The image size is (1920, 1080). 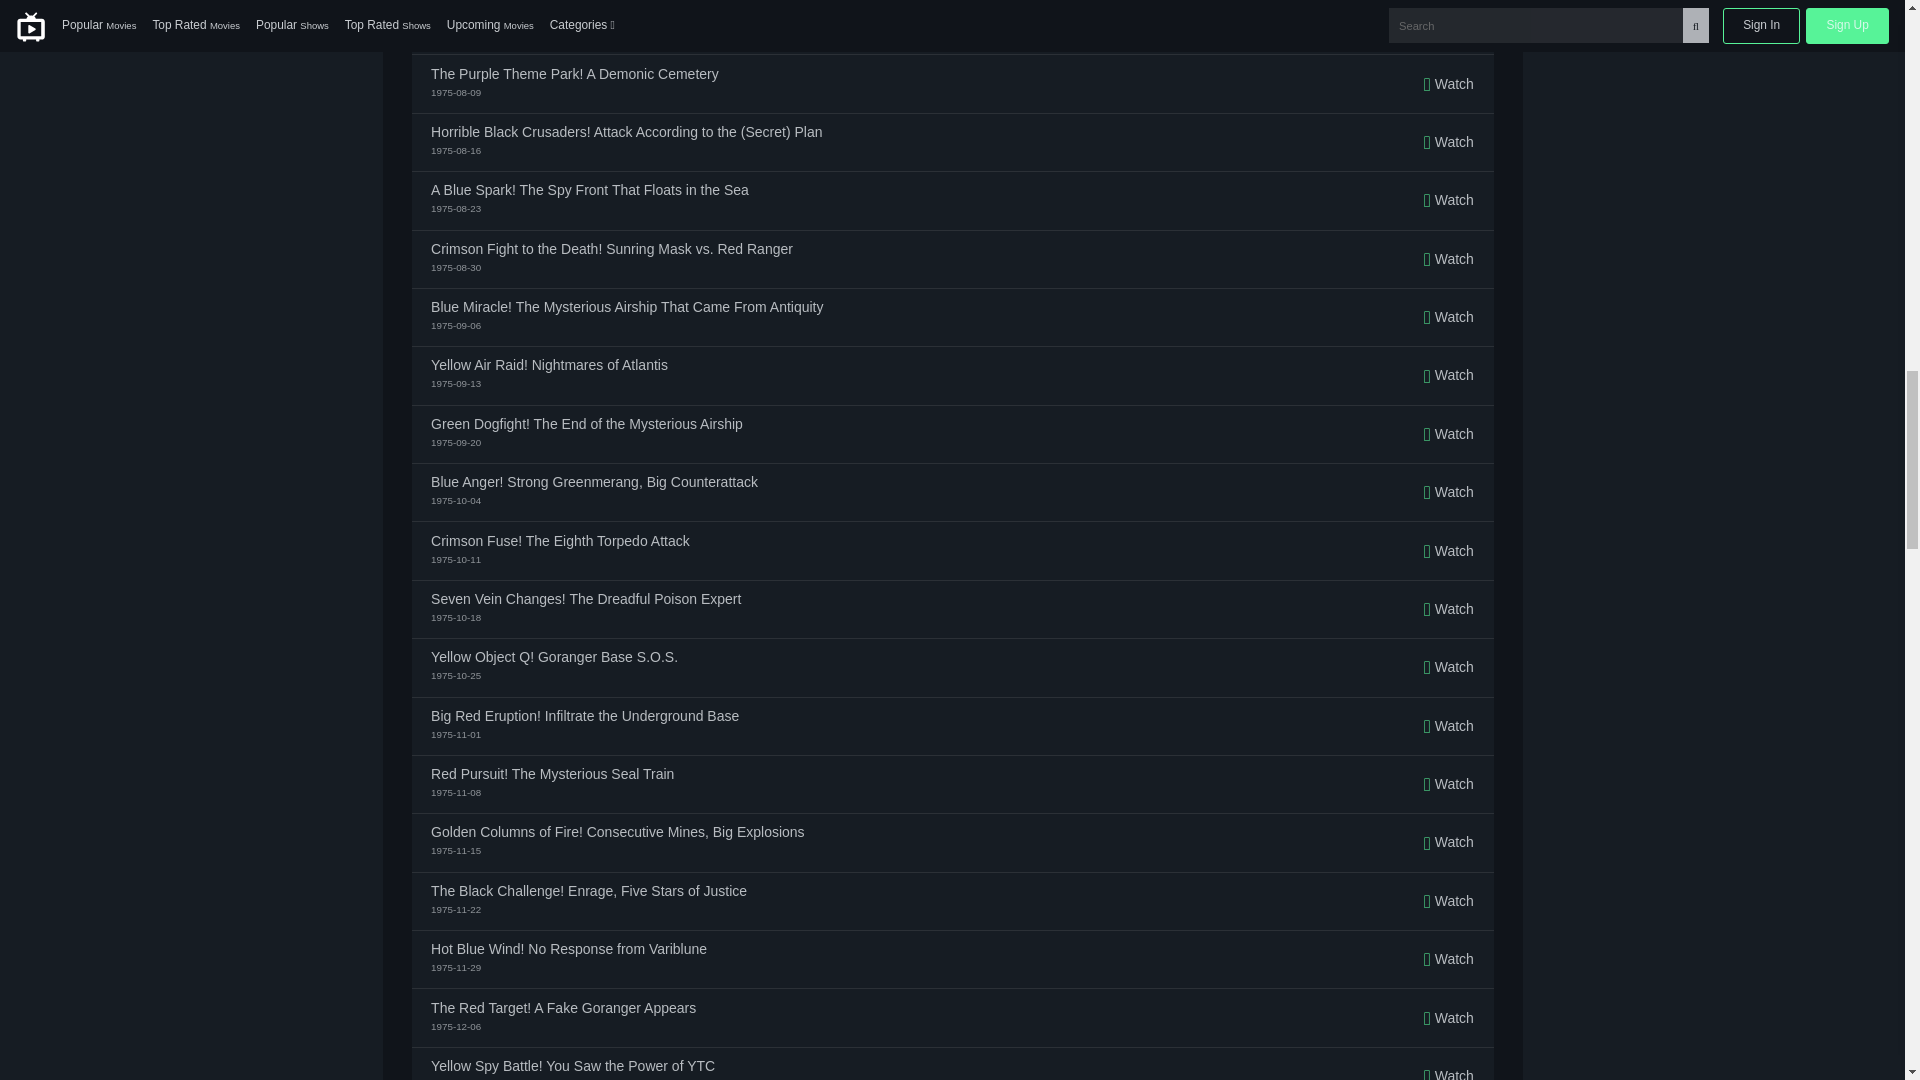 I want to click on A Blue Spark! The Spy Front That Floats in the Sea, so click(x=589, y=189).